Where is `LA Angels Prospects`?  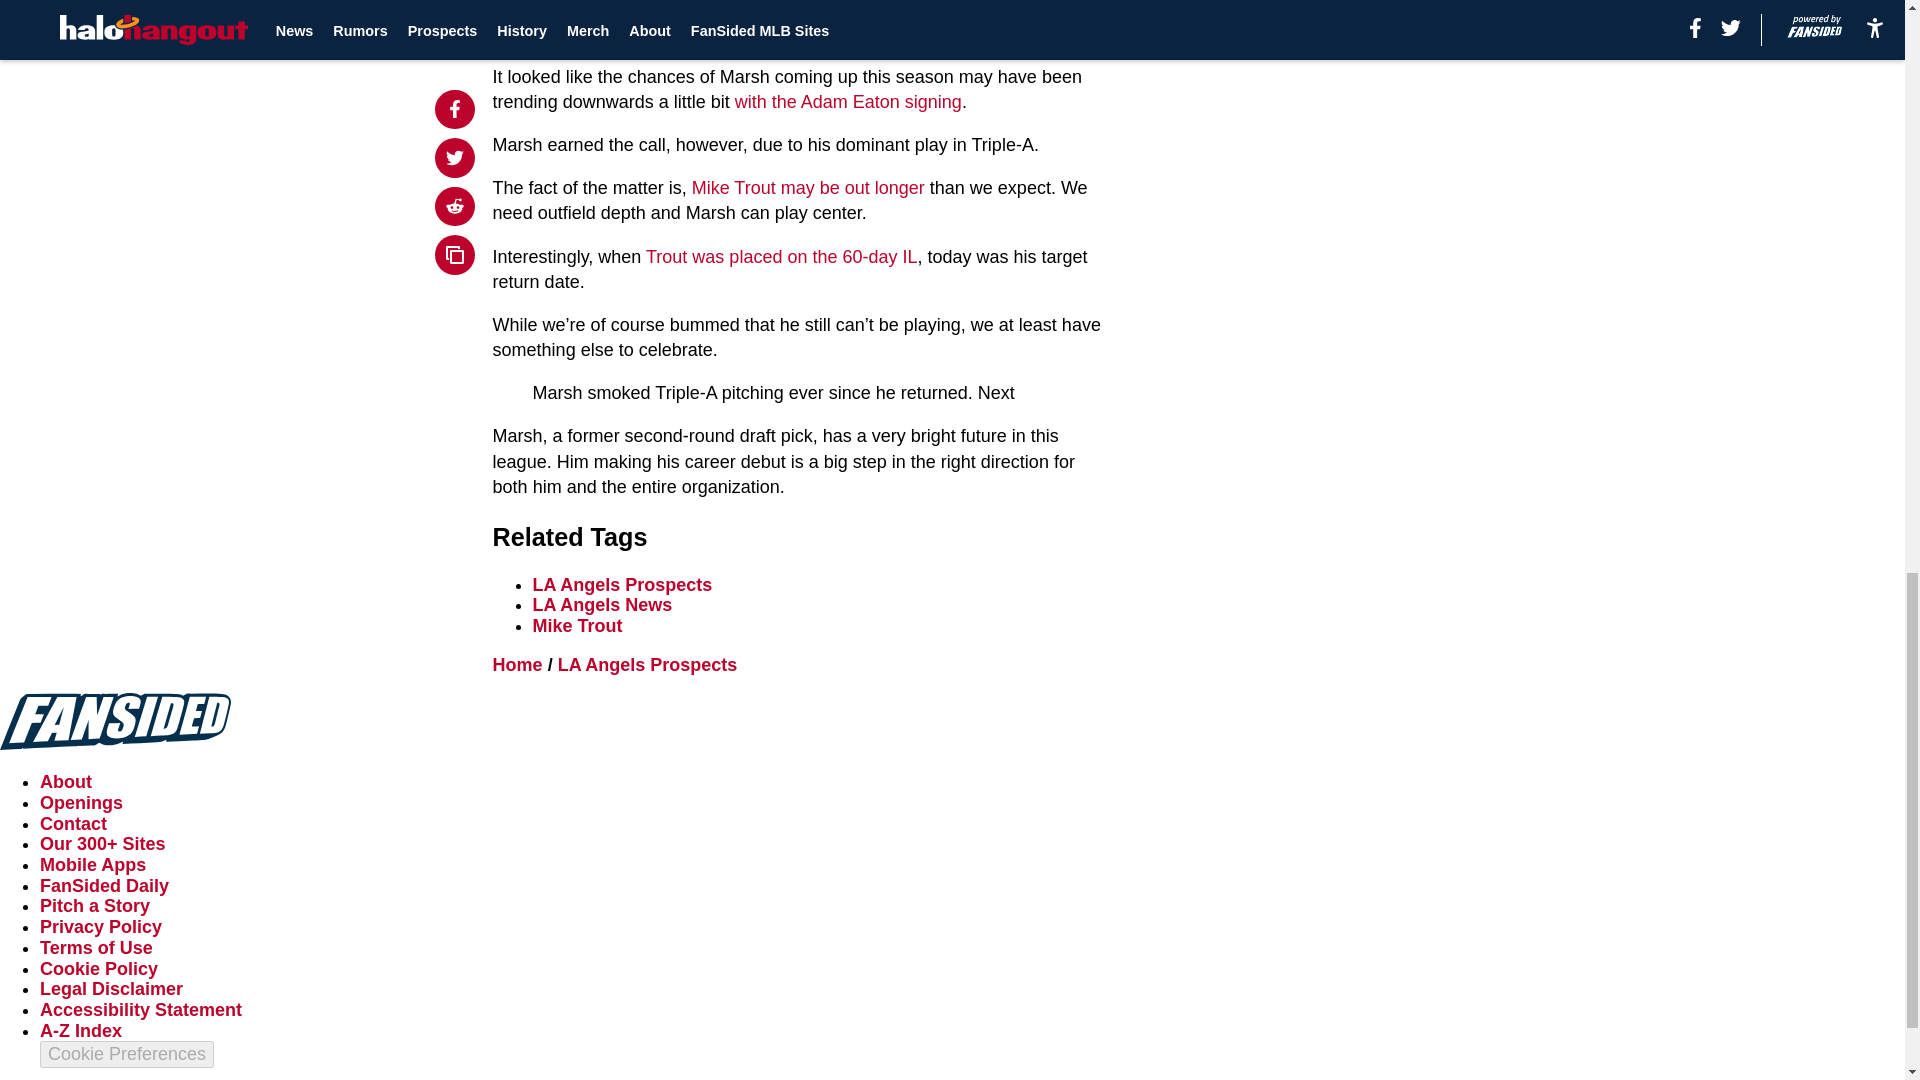
LA Angels Prospects is located at coordinates (648, 664).